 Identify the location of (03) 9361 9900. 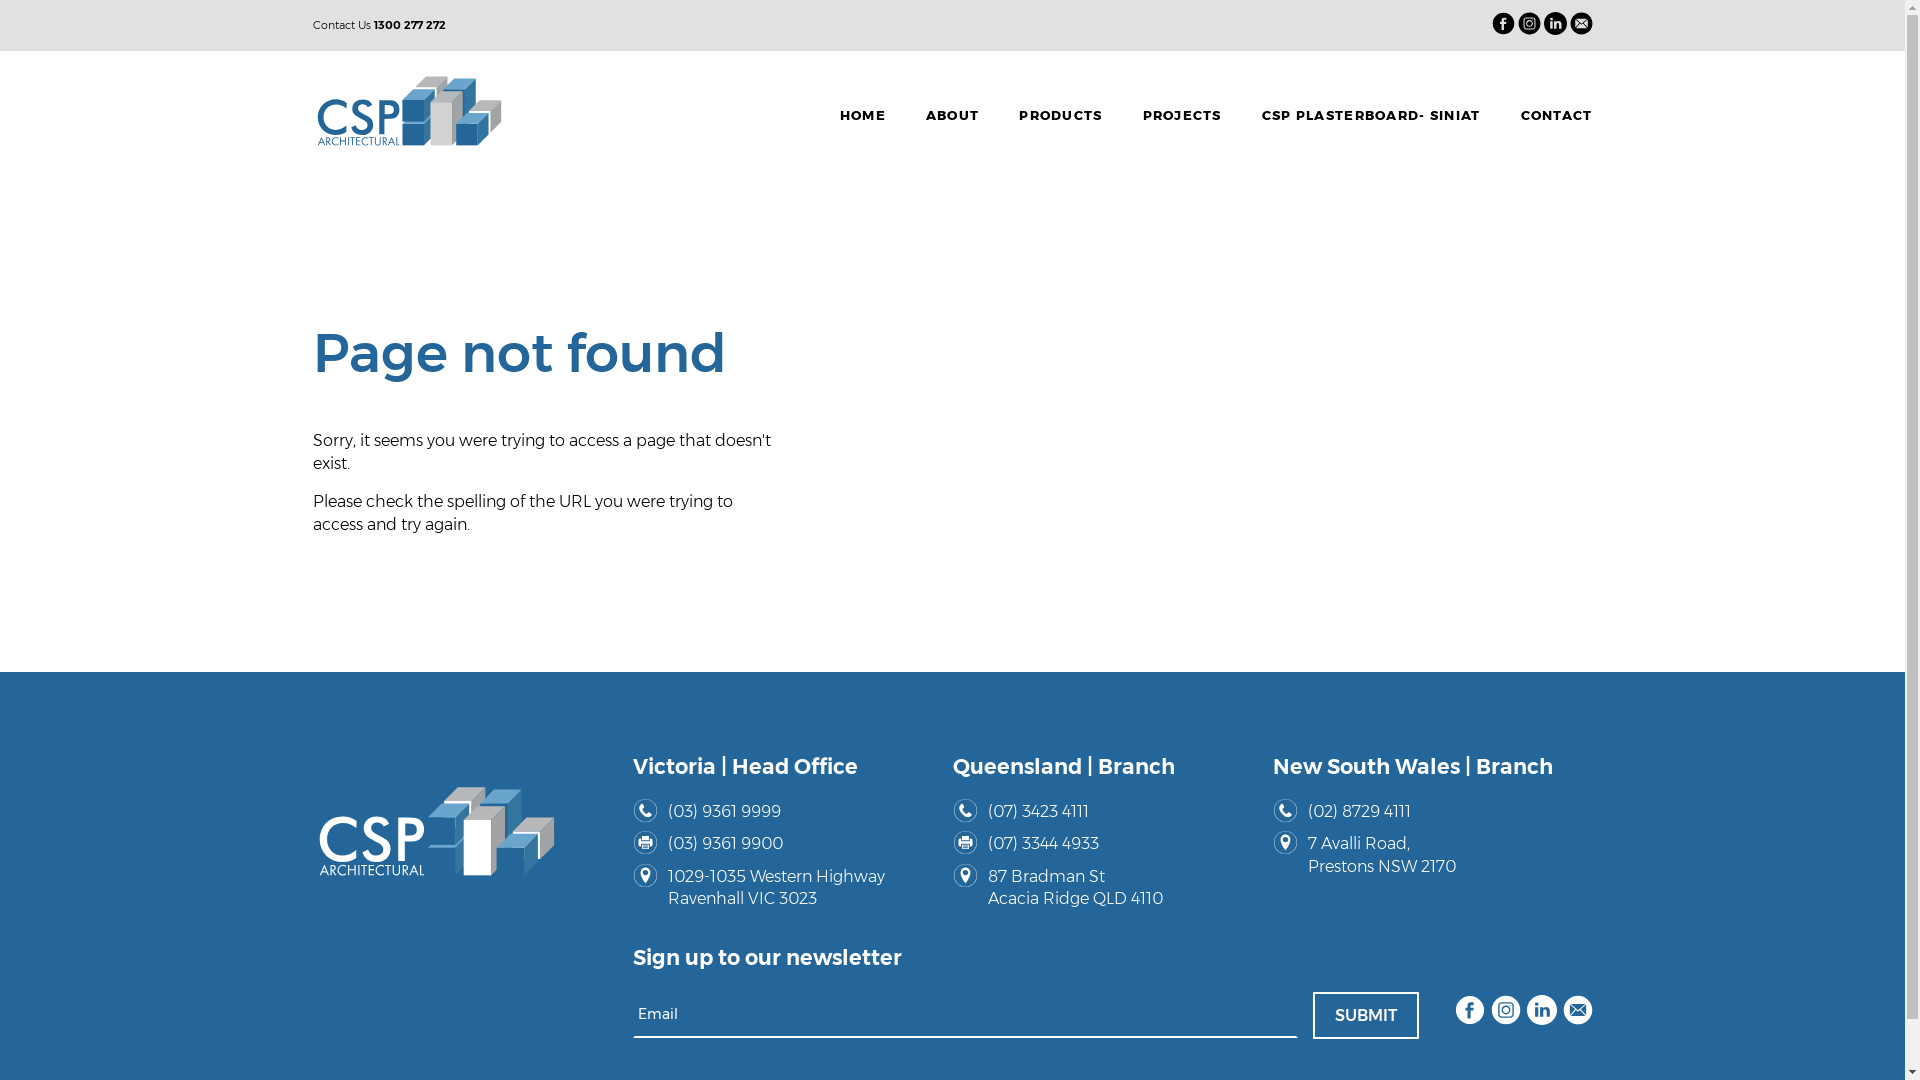
(787, 844).